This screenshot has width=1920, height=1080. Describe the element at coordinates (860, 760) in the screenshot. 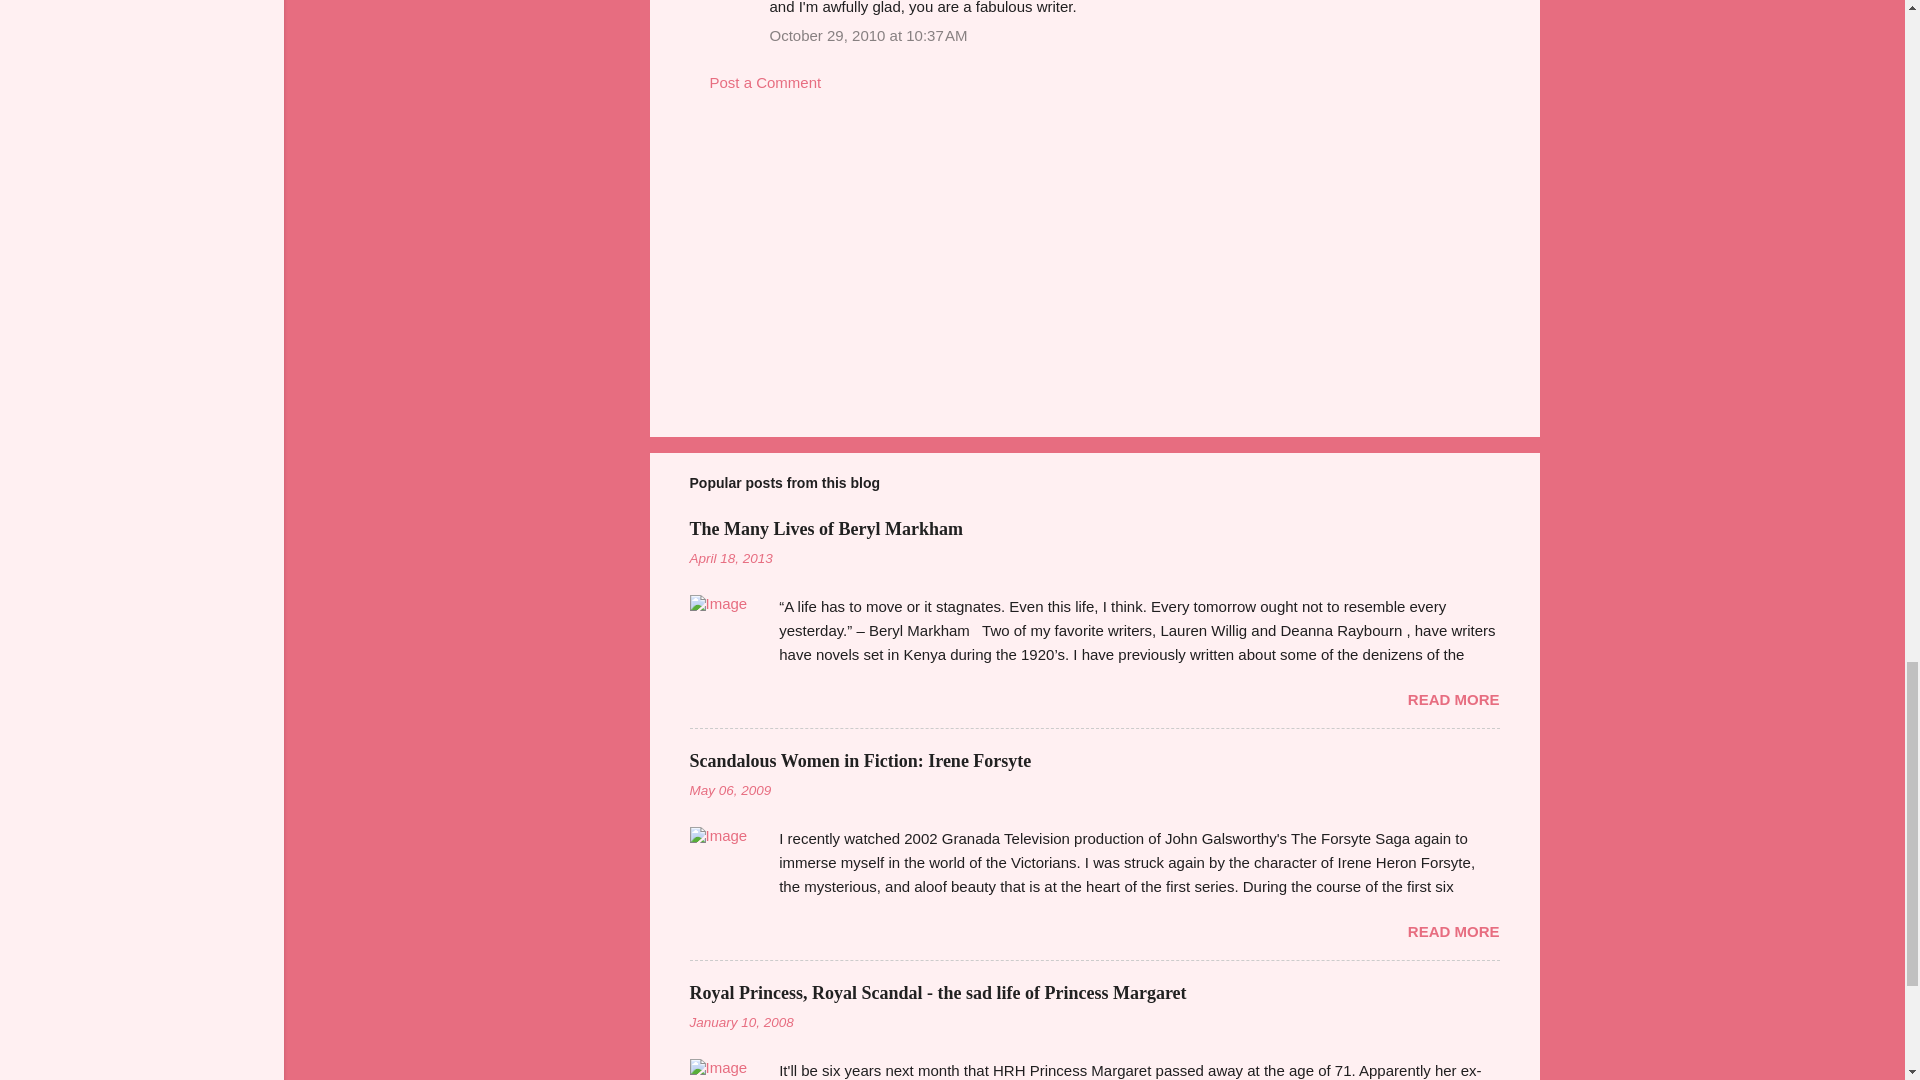

I see `Scandalous Women in Fiction: Irene Forsyte` at that location.